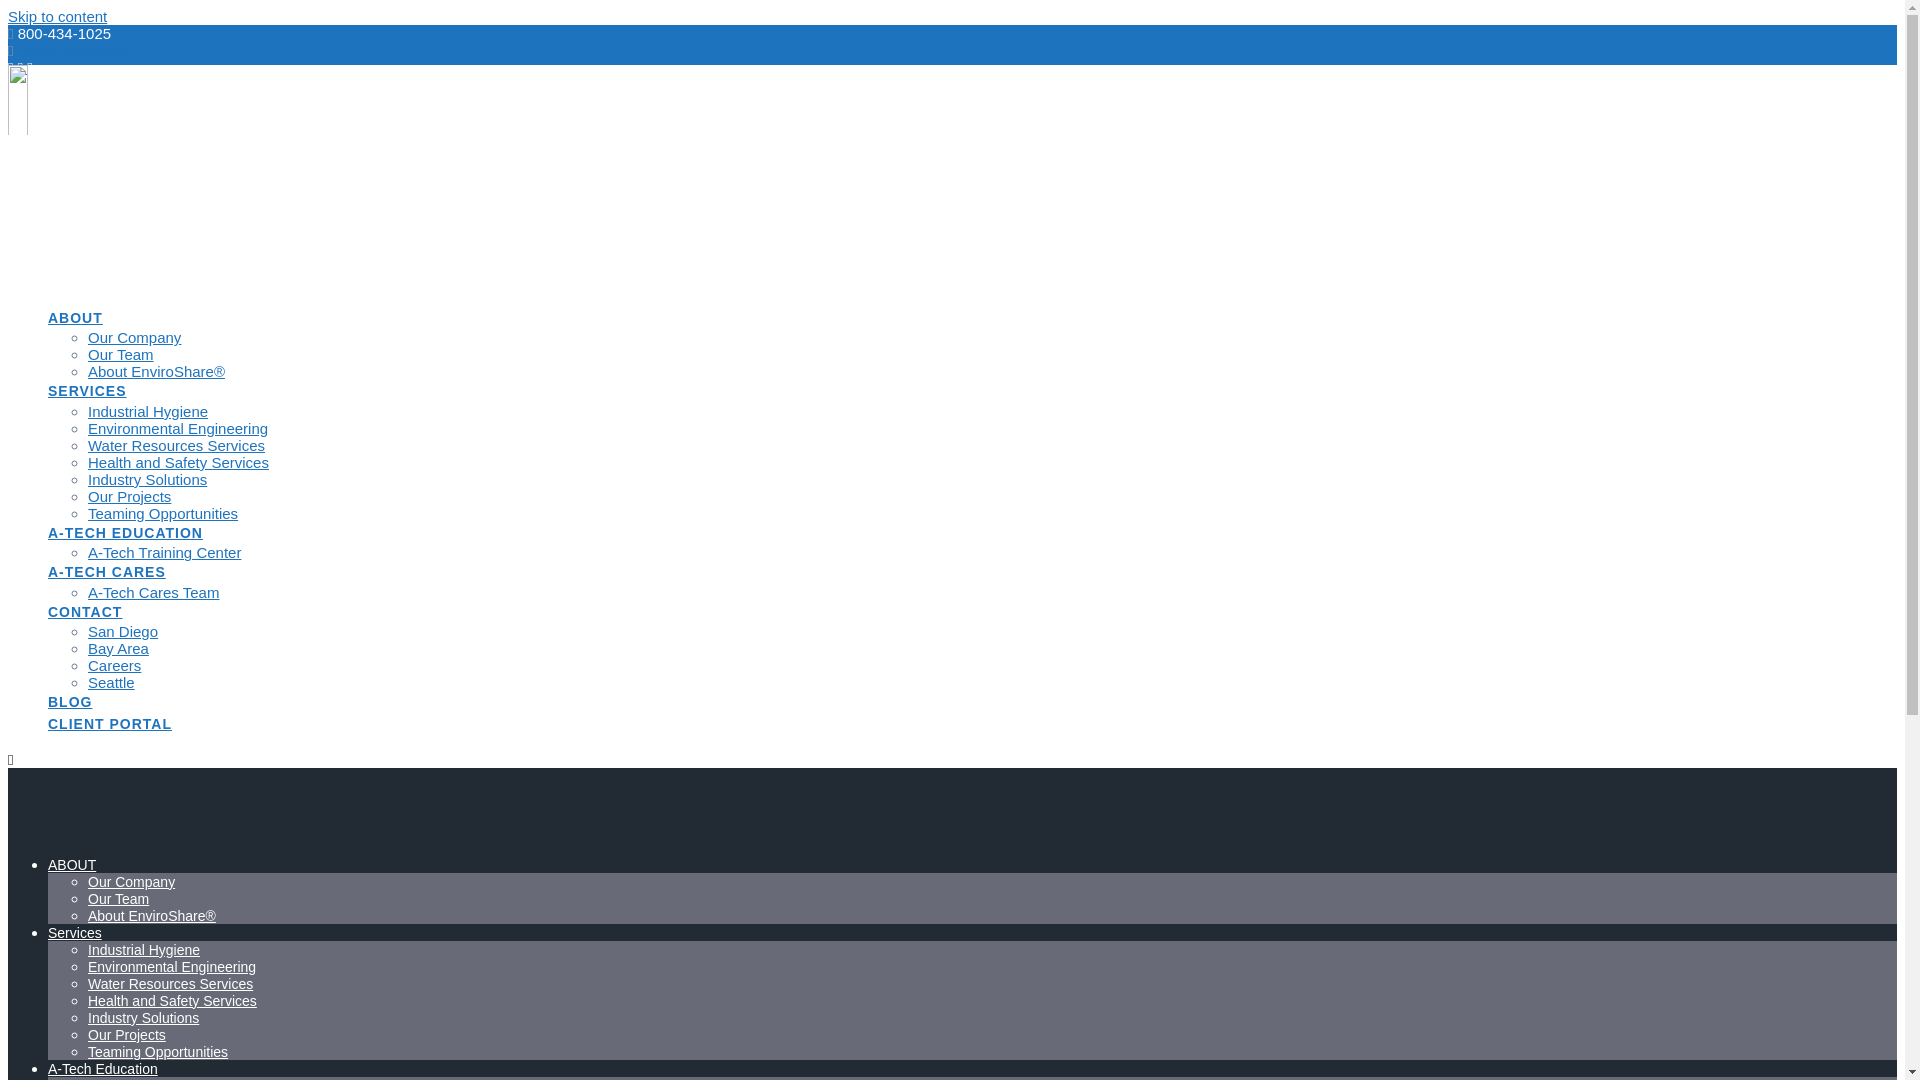  What do you see at coordinates (144, 949) in the screenshot?
I see `Industrial Hygiene` at bounding box center [144, 949].